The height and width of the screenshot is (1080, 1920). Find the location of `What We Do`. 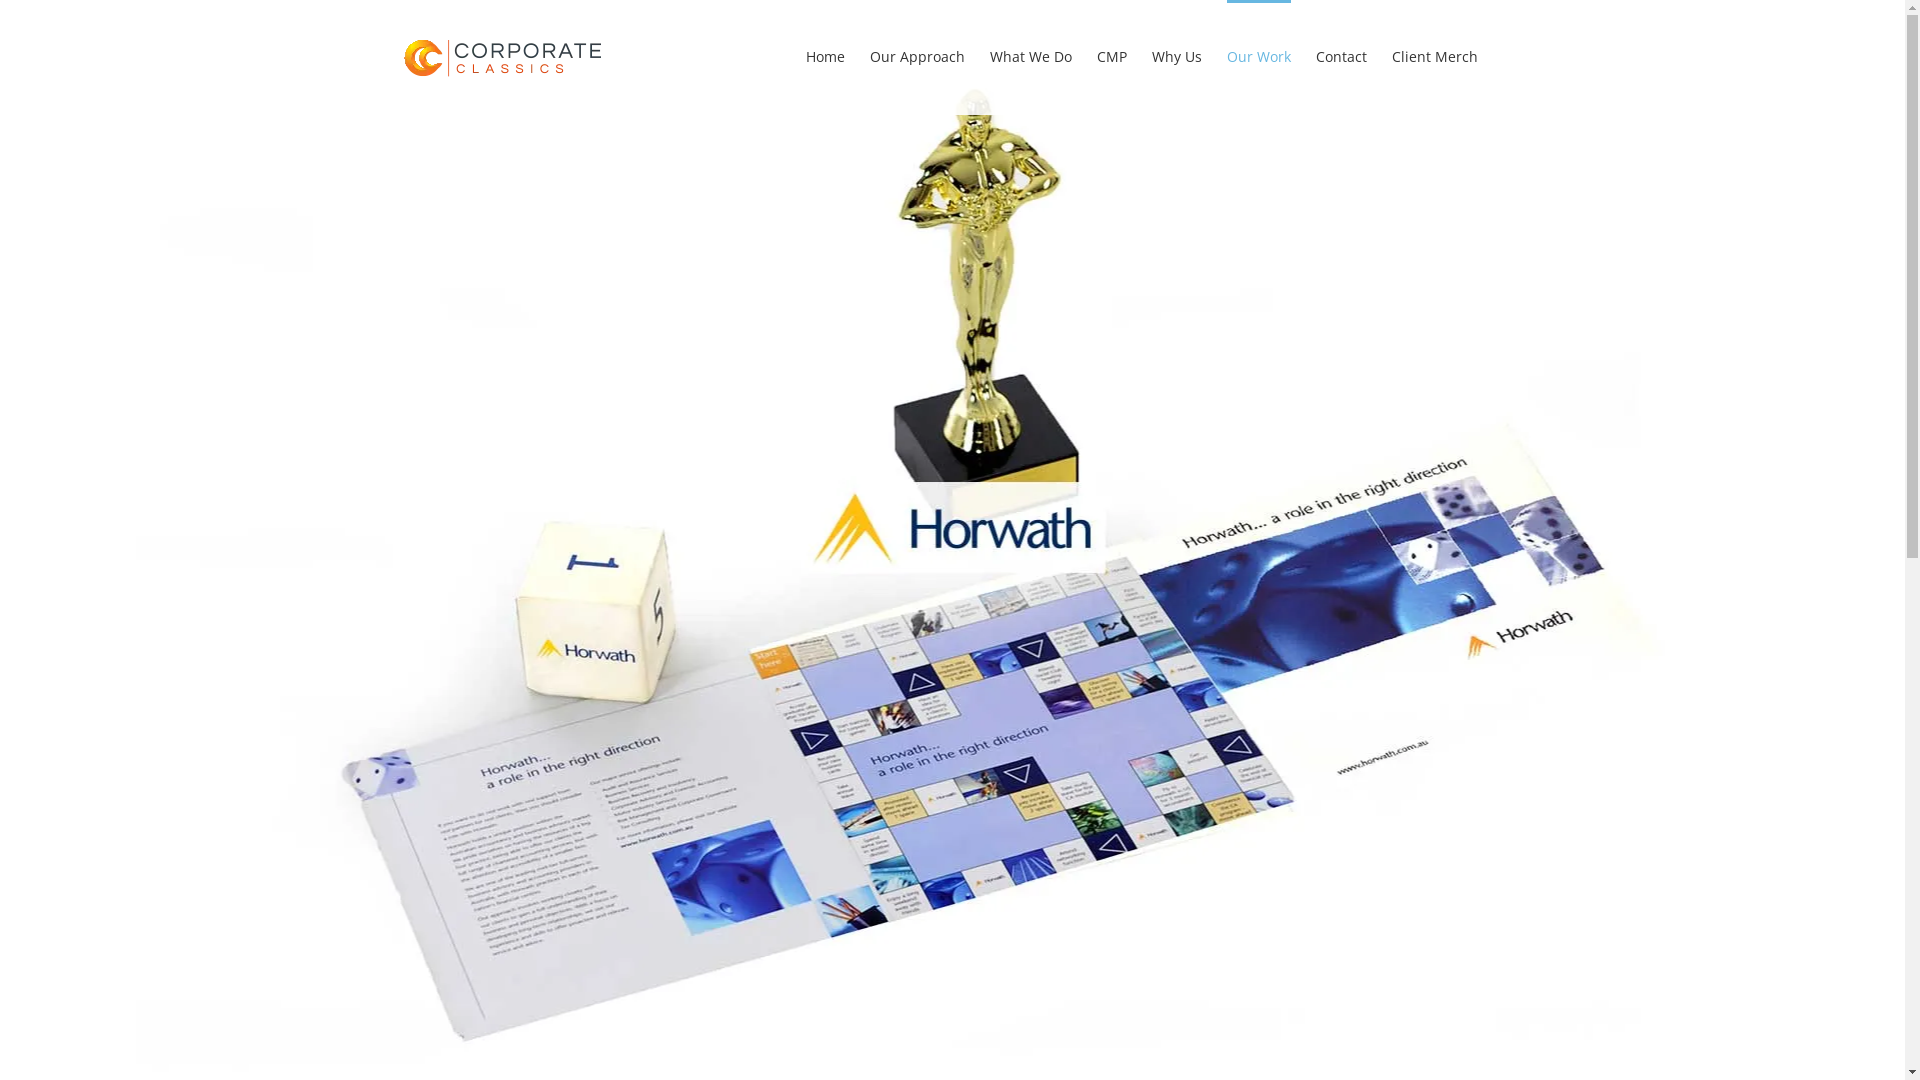

What We Do is located at coordinates (1031, 55).